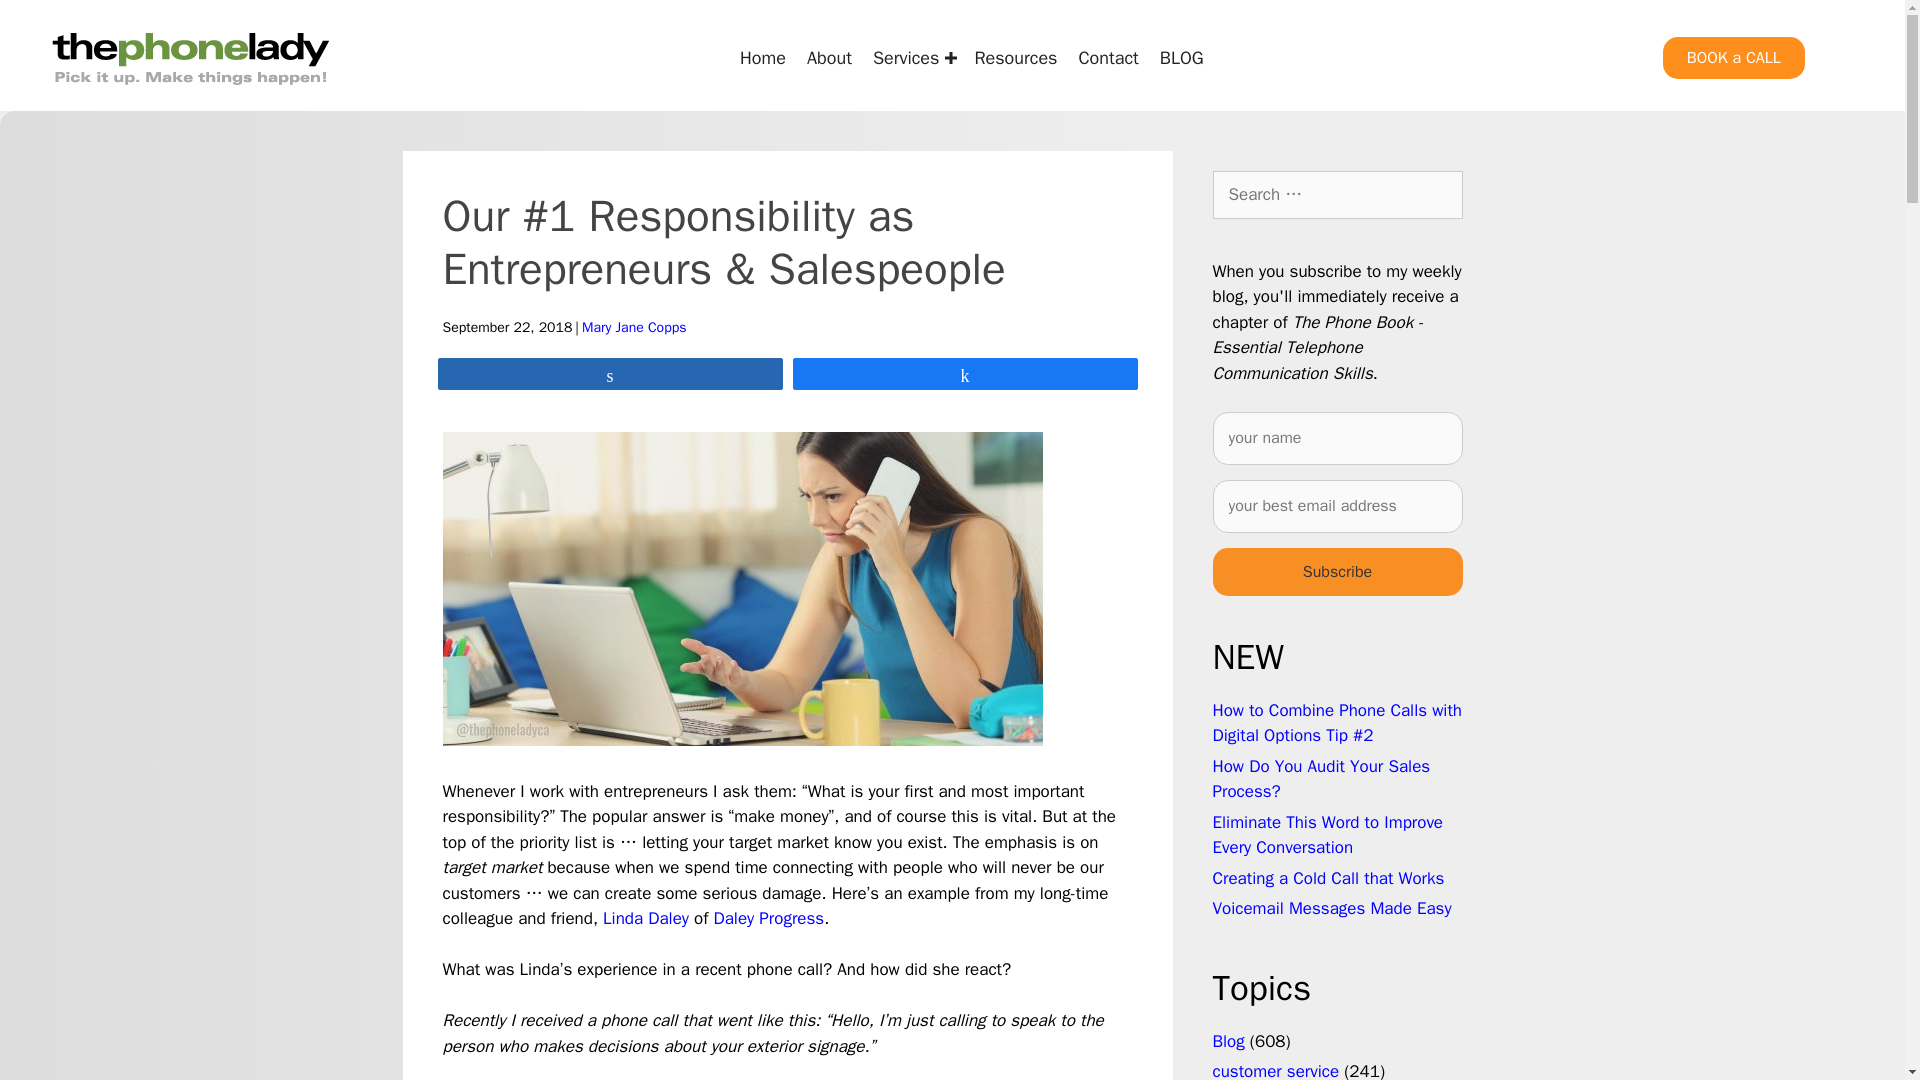  I want to click on About, so click(829, 57).